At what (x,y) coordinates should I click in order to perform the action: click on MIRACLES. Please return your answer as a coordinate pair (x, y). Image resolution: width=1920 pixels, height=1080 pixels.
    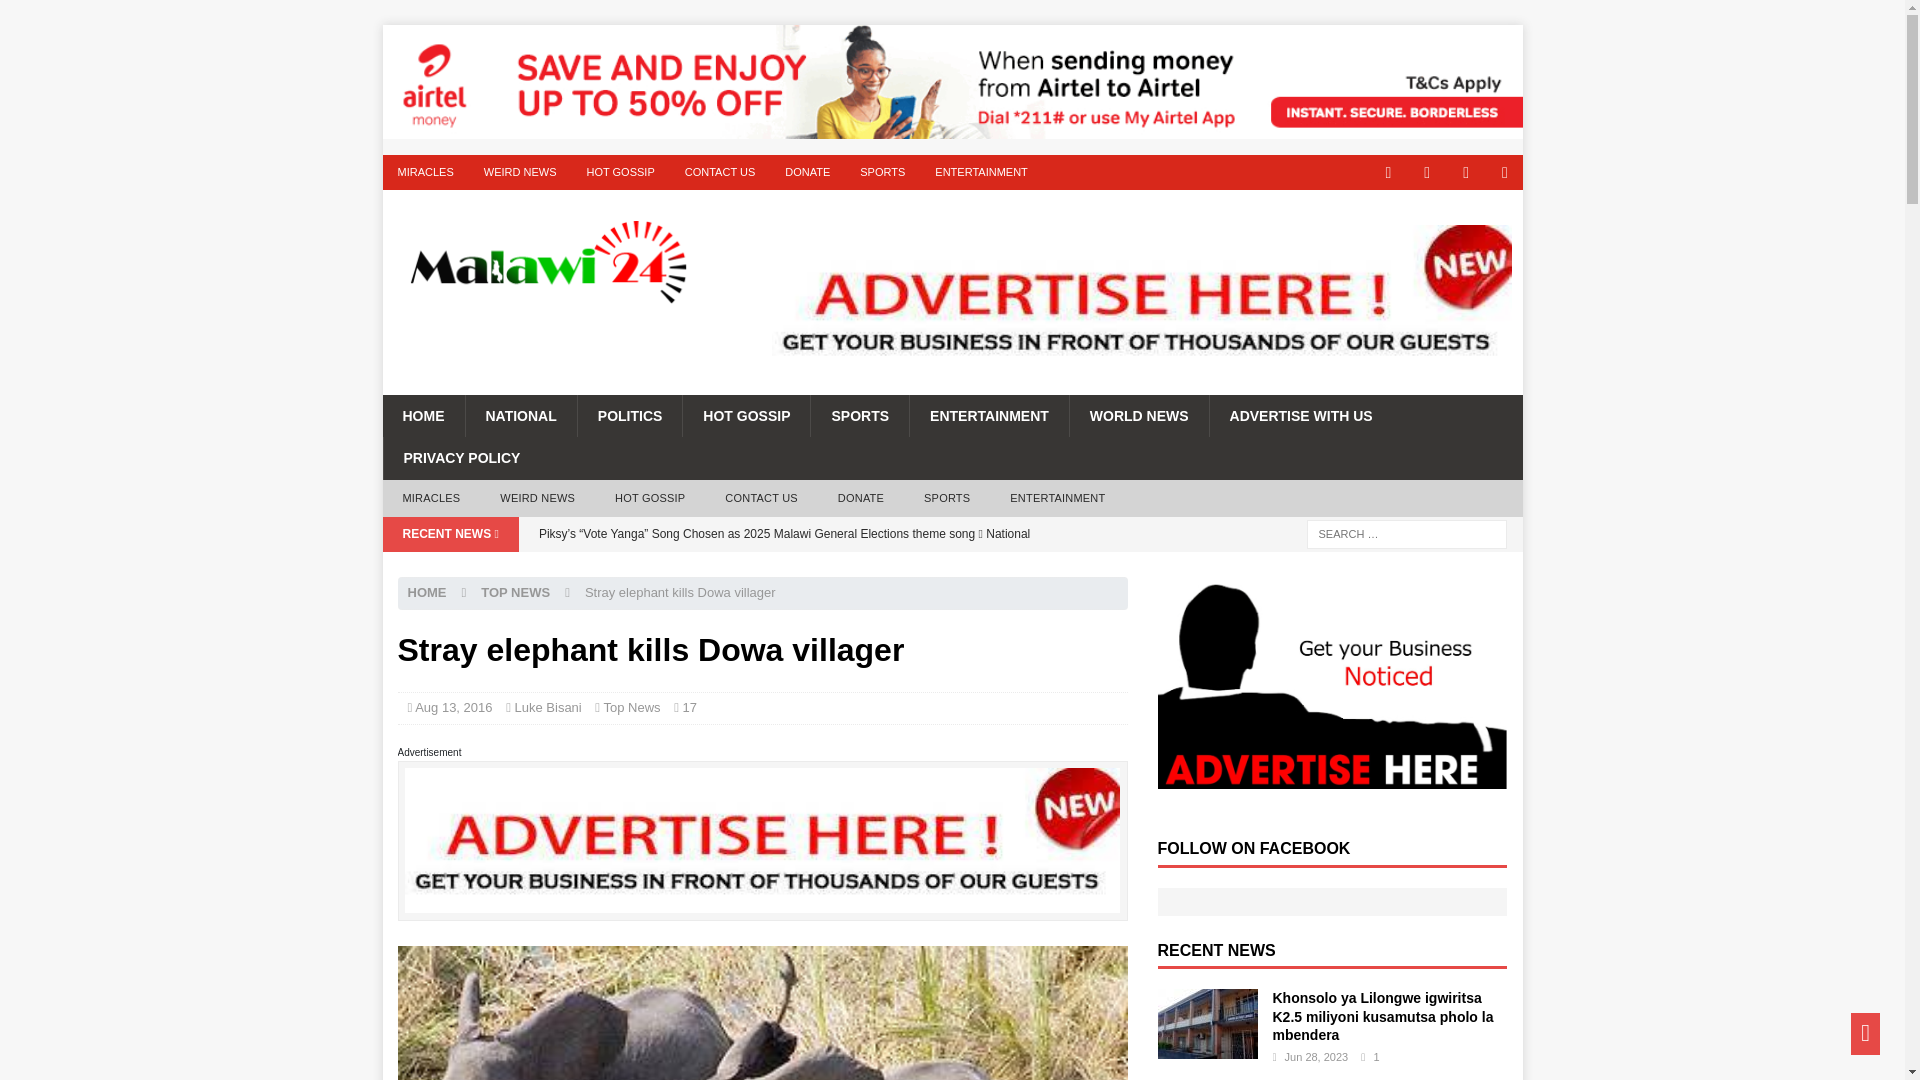
    Looking at the image, I should click on (431, 498).